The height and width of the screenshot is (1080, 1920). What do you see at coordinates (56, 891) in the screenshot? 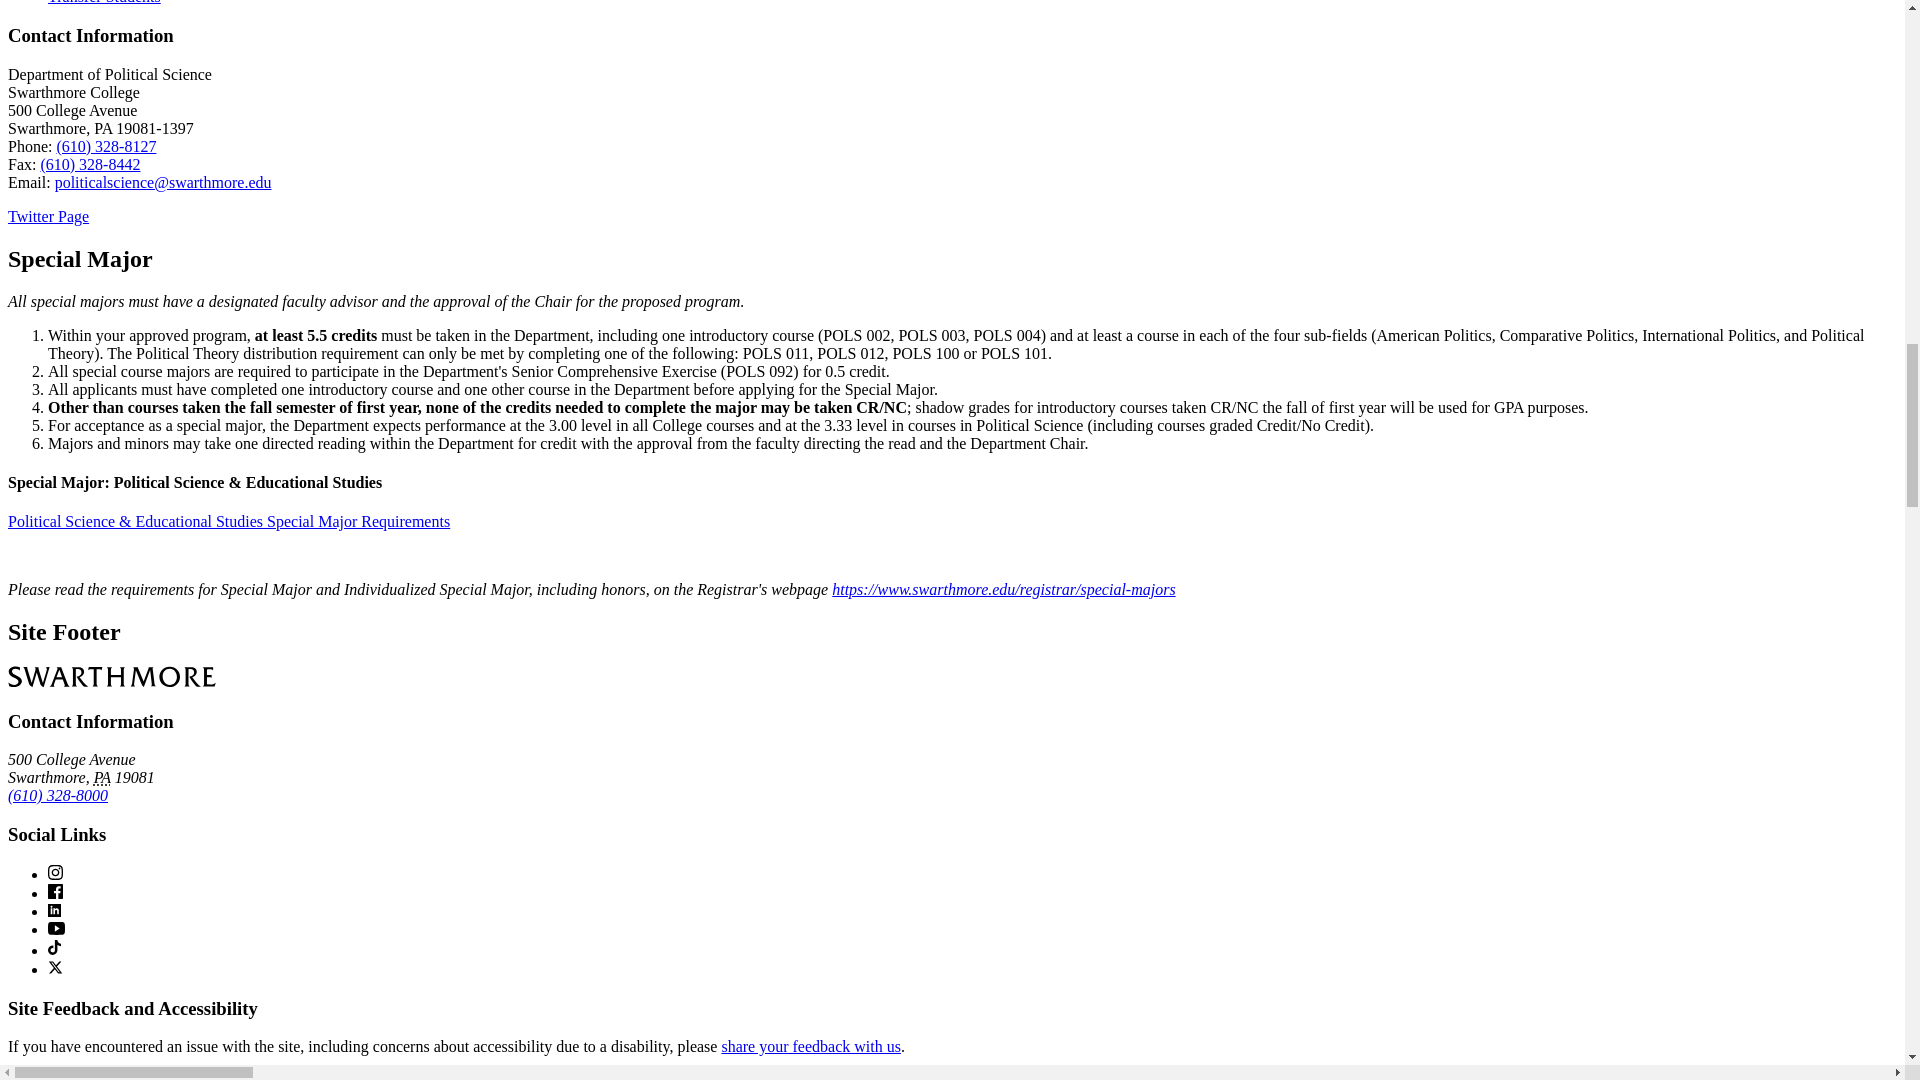
I see `Facebook` at bounding box center [56, 891].